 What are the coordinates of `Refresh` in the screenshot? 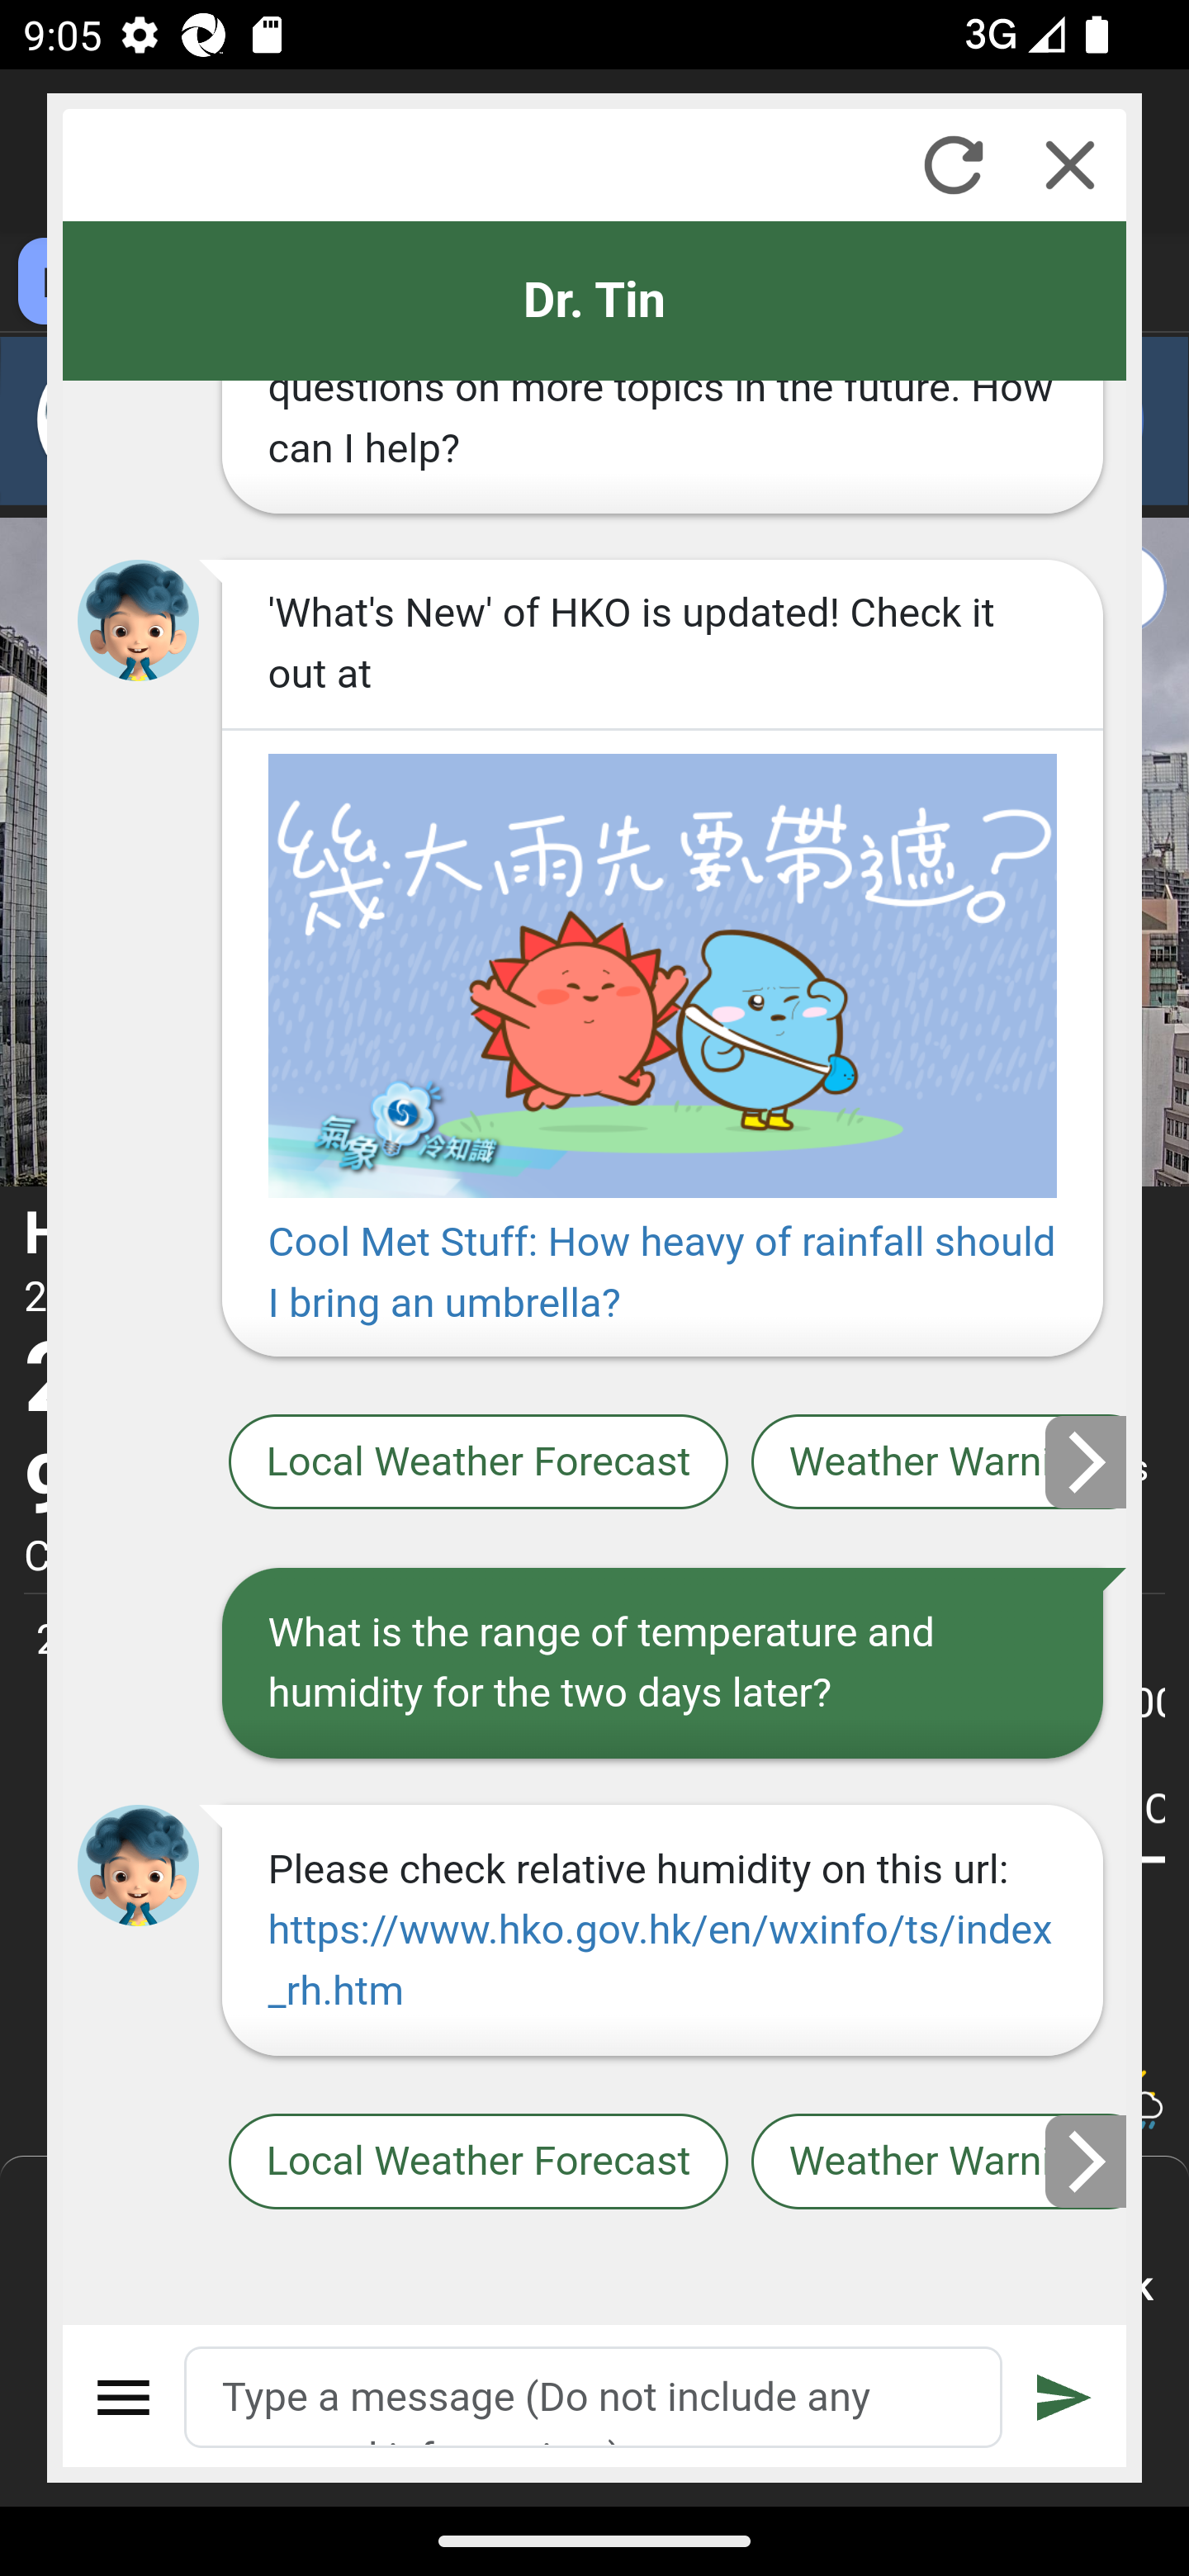 It's located at (953, 164).